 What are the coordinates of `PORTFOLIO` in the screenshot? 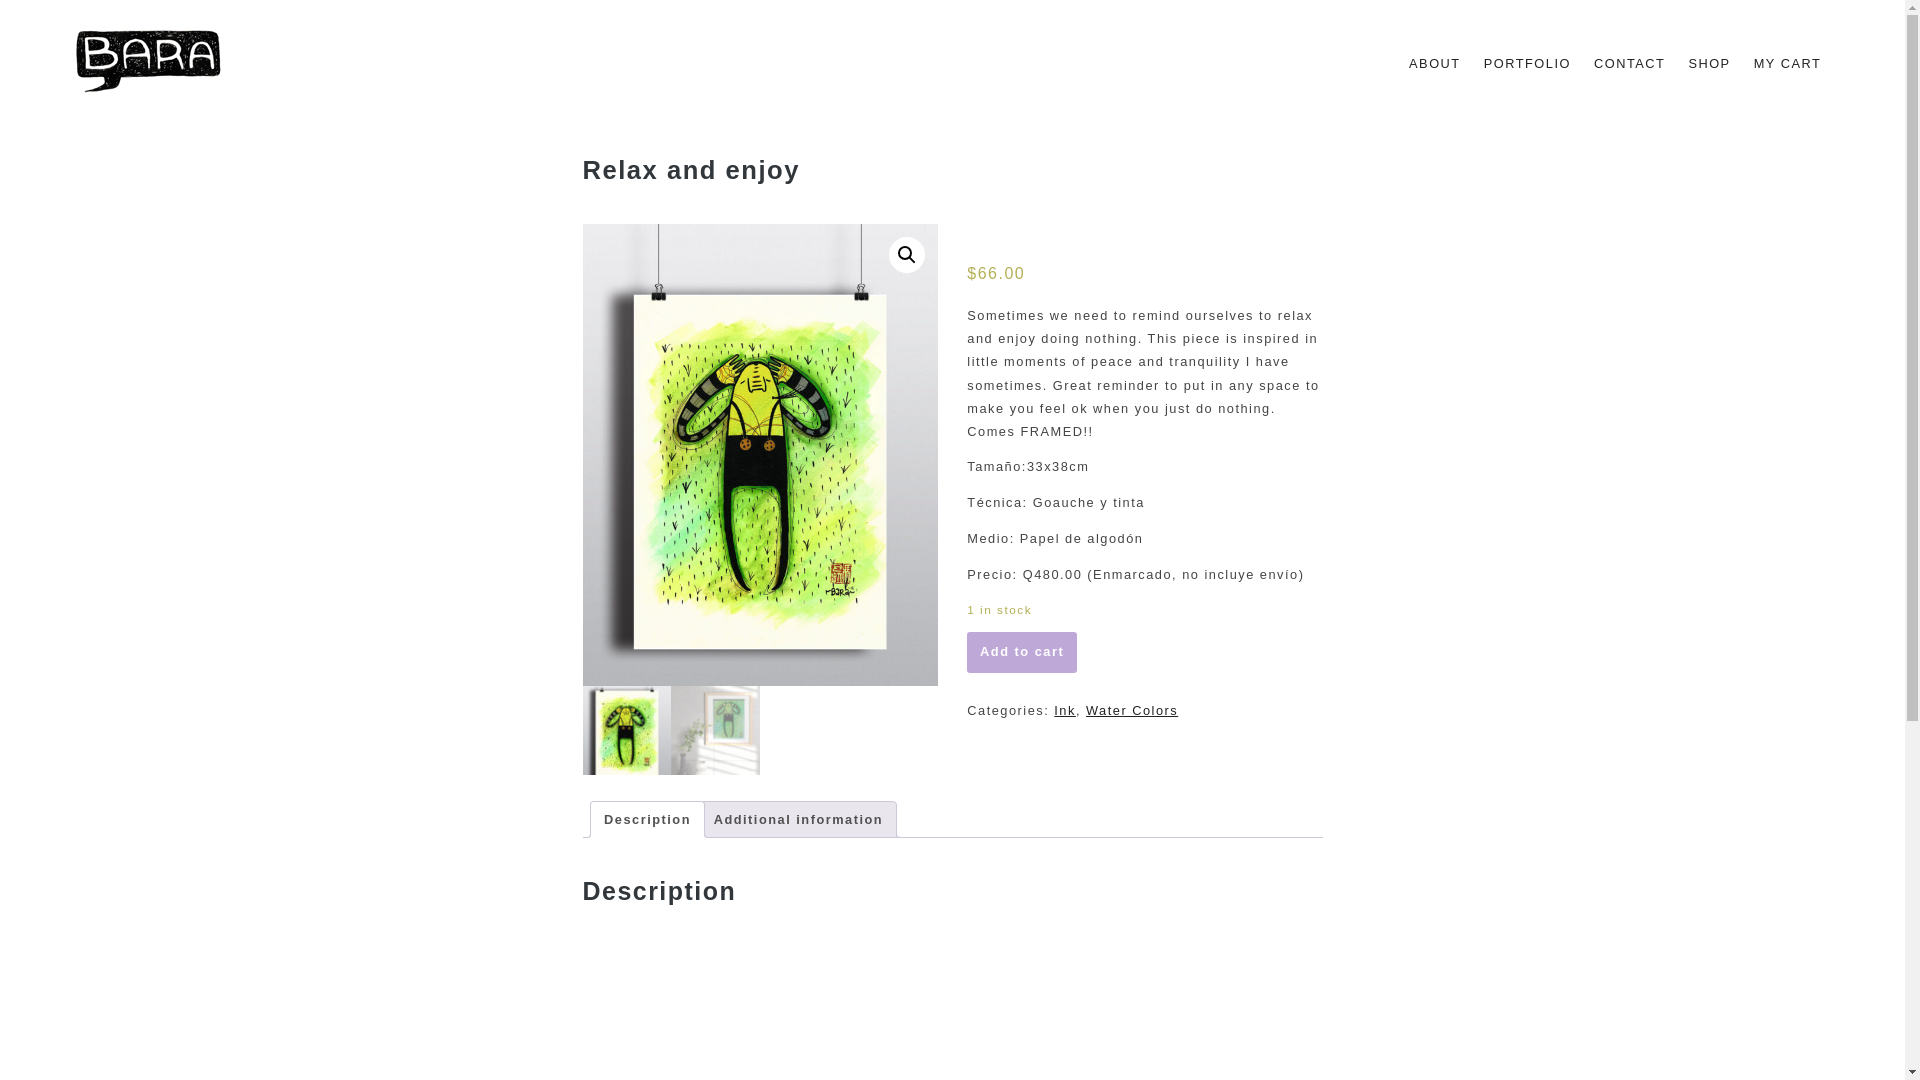 It's located at (1527, 62).